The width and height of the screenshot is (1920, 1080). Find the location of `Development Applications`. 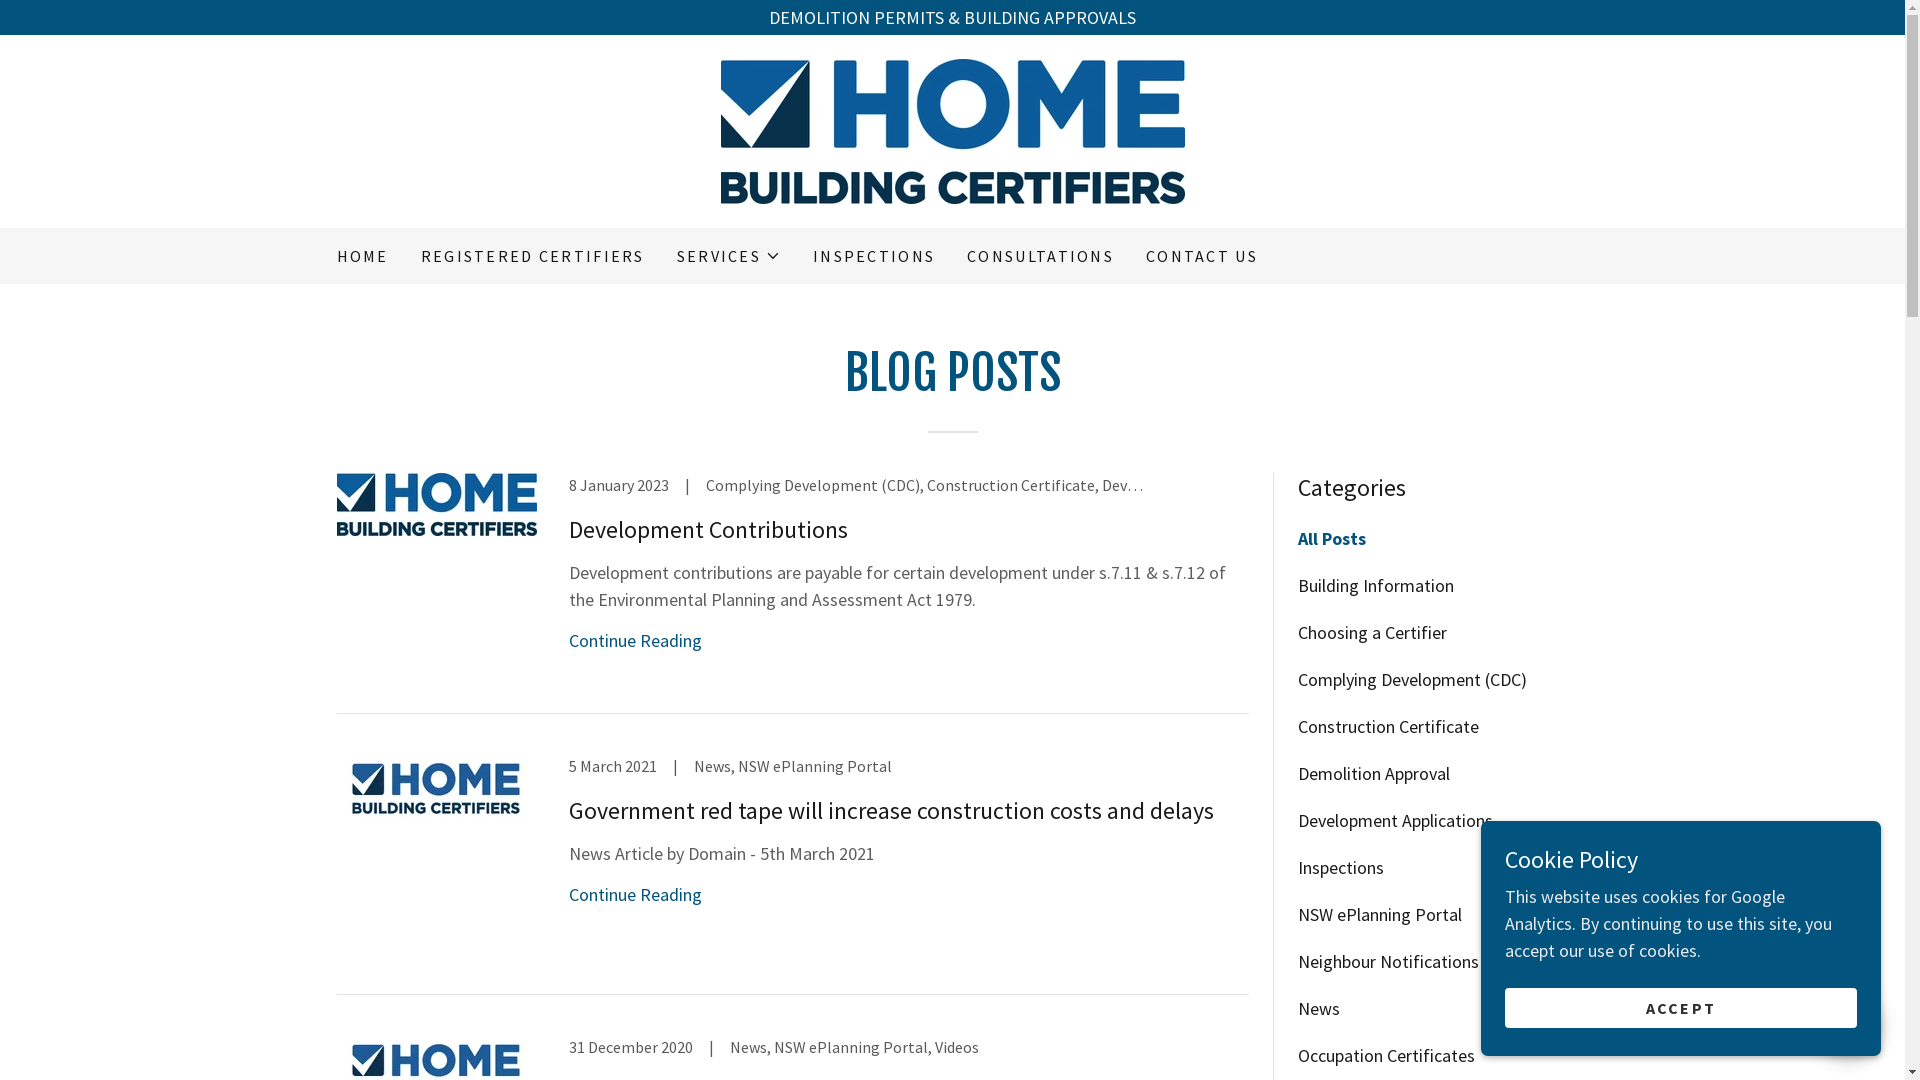

Development Applications is located at coordinates (1434, 820).